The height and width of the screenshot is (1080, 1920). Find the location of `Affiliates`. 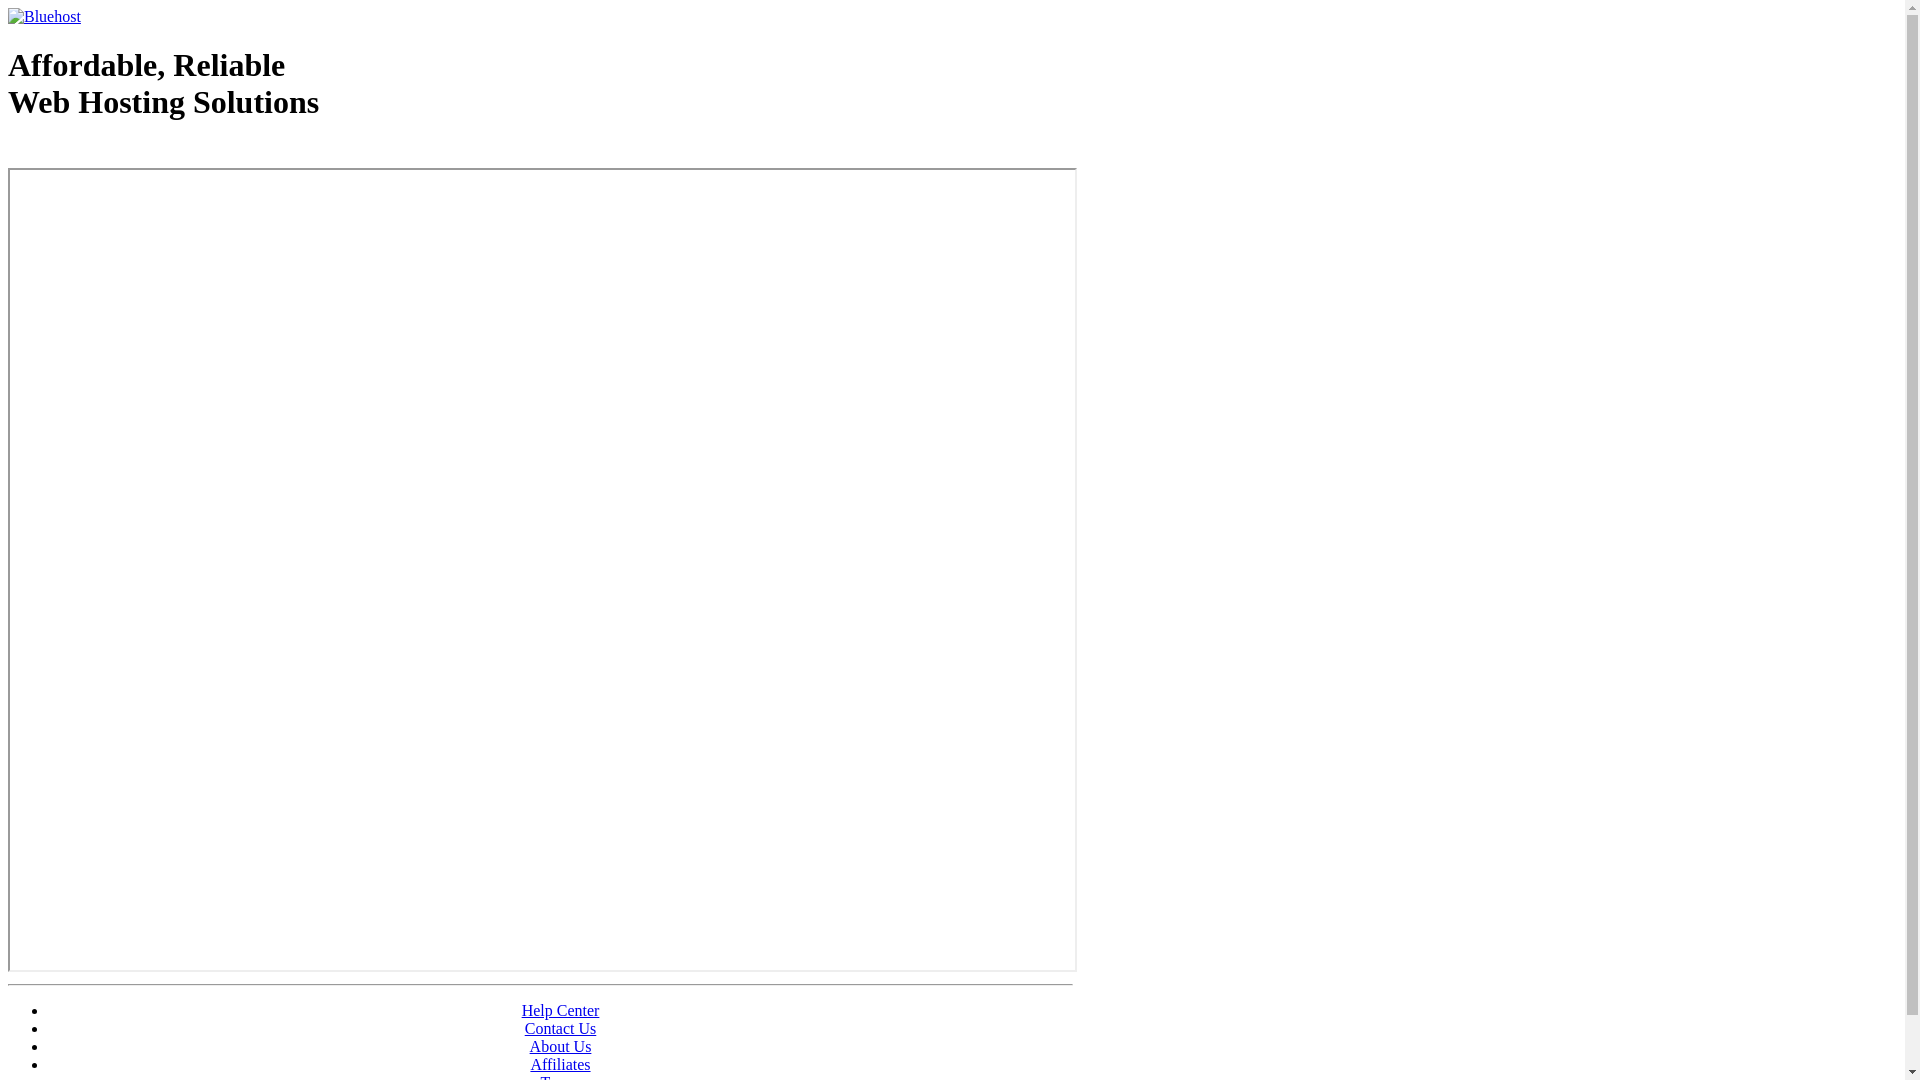

Affiliates is located at coordinates (560, 1064).